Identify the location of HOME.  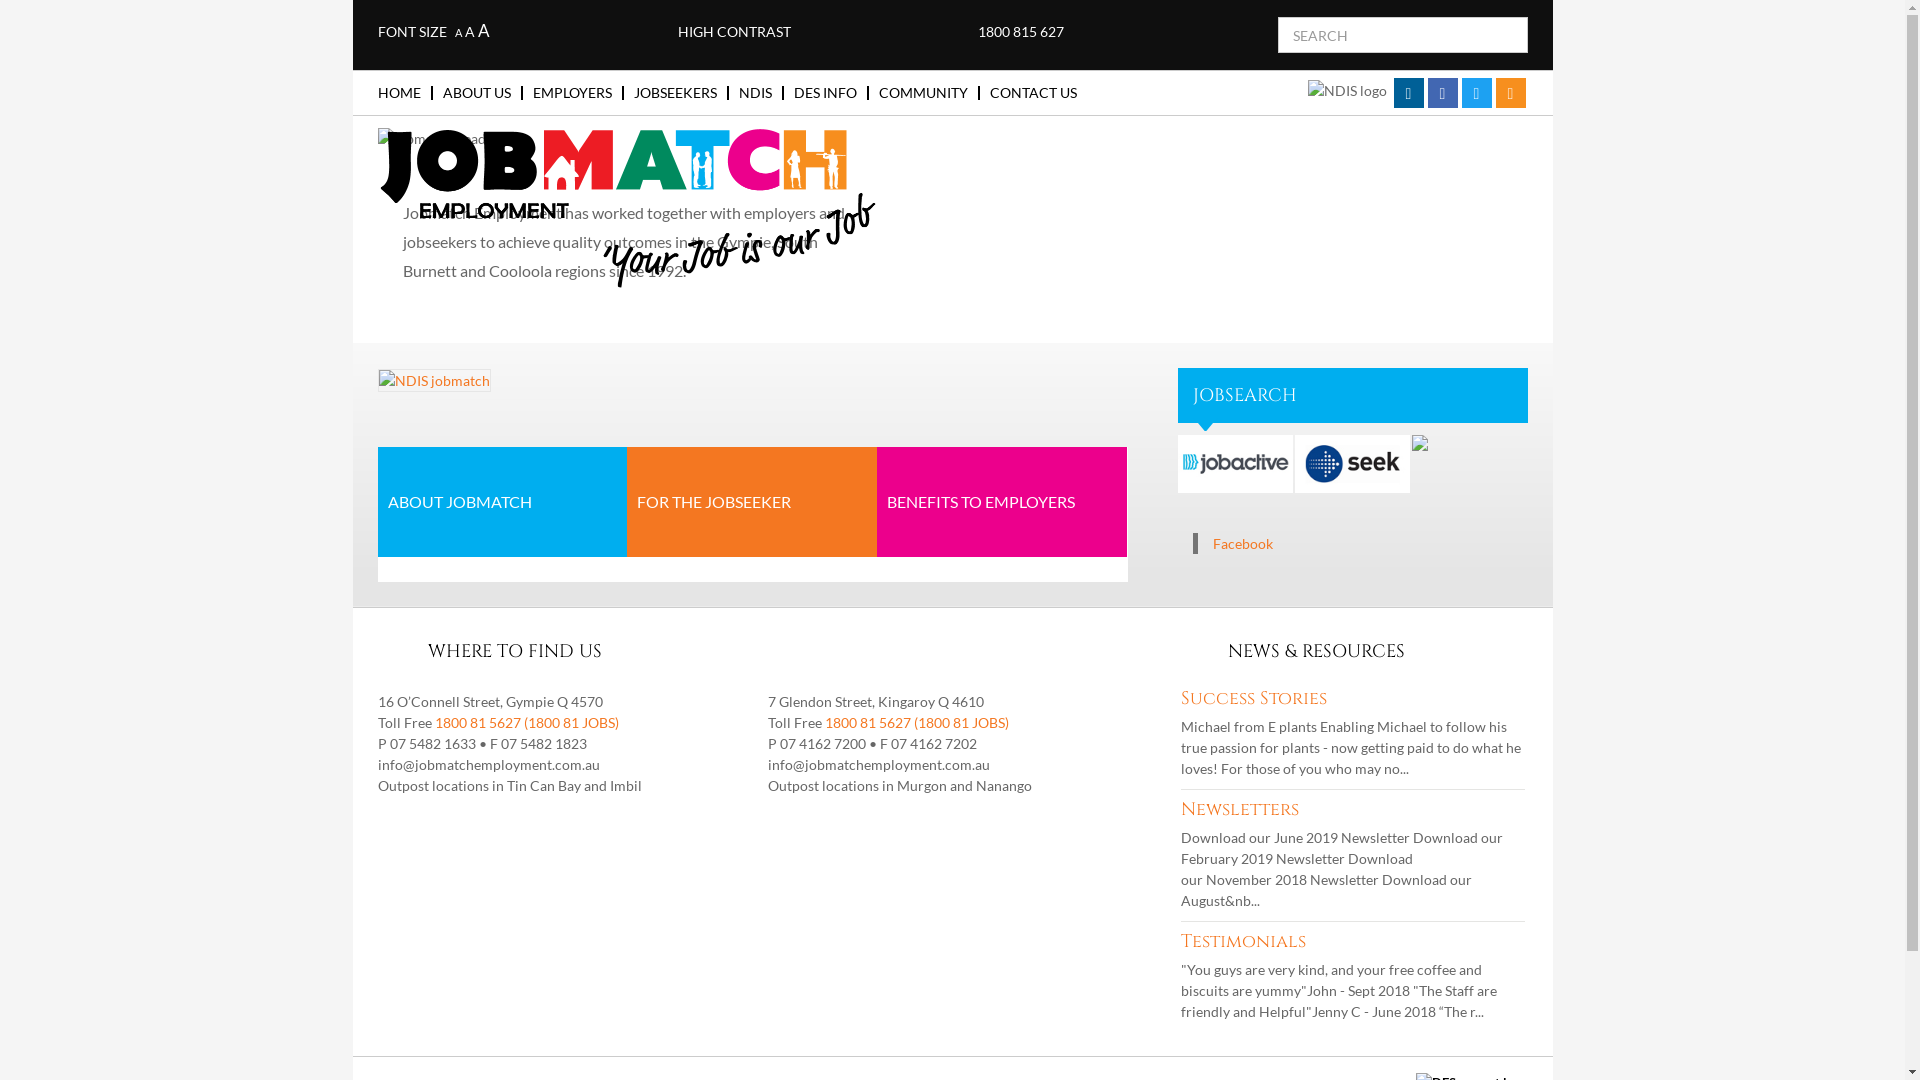
(406, 93).